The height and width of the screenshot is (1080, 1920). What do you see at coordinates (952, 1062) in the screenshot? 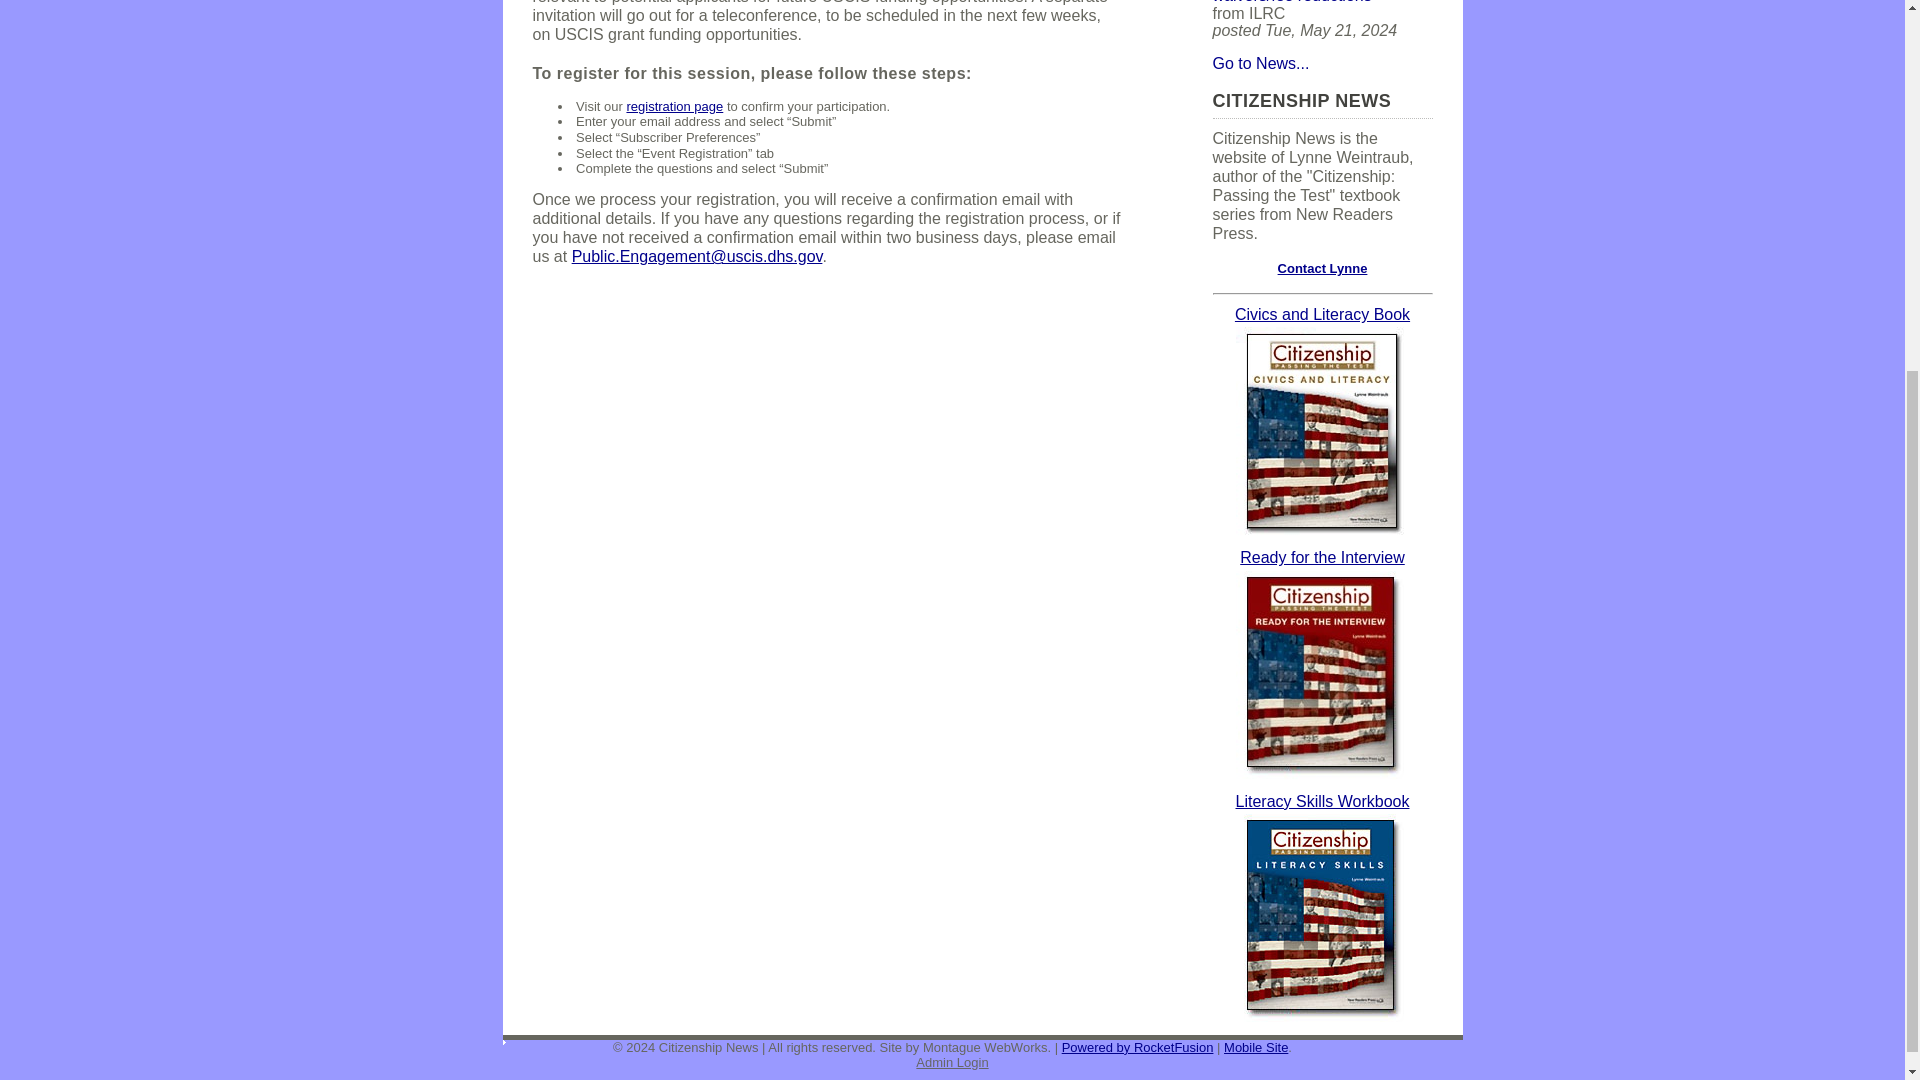
I see `Admin Login` at bounding box center [952, 1062].